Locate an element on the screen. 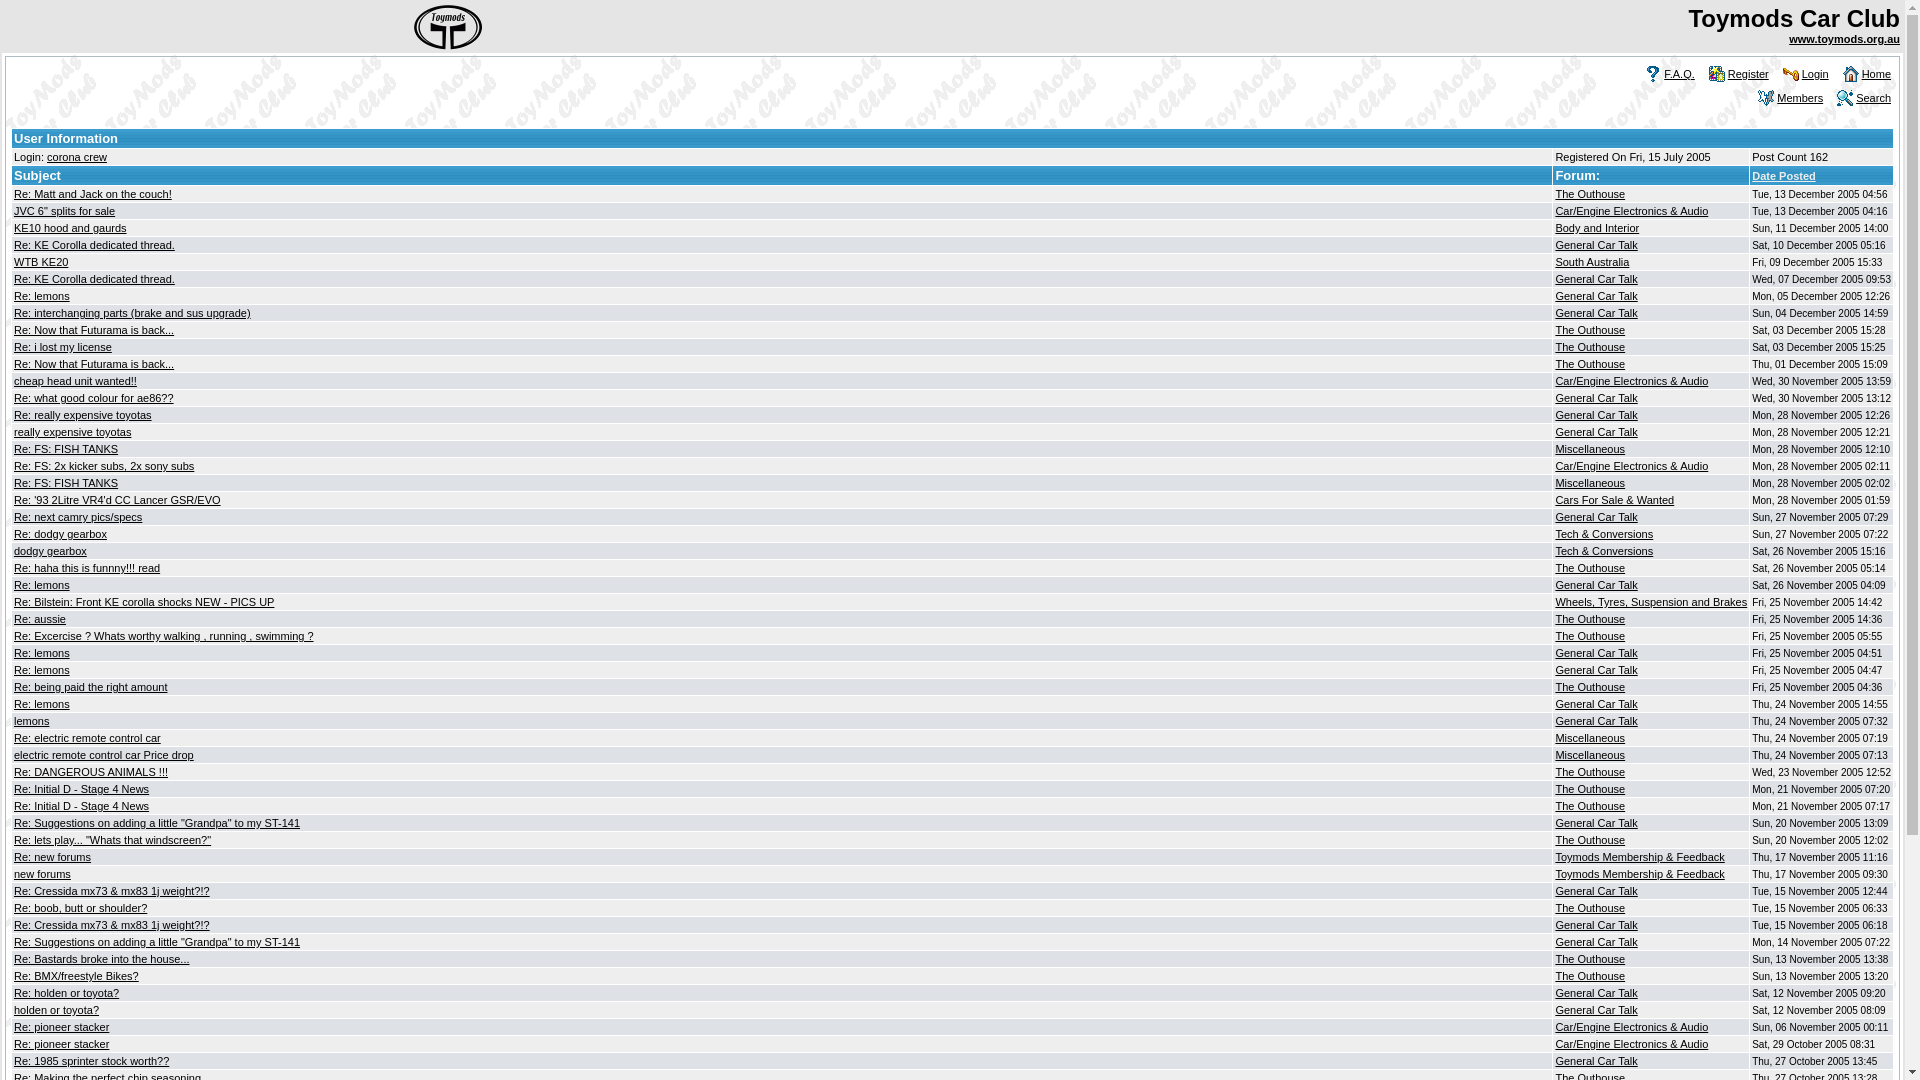 The width and height of the screenshot is (1920, 1080). Re: lemons is located at coordinates (42, 653).